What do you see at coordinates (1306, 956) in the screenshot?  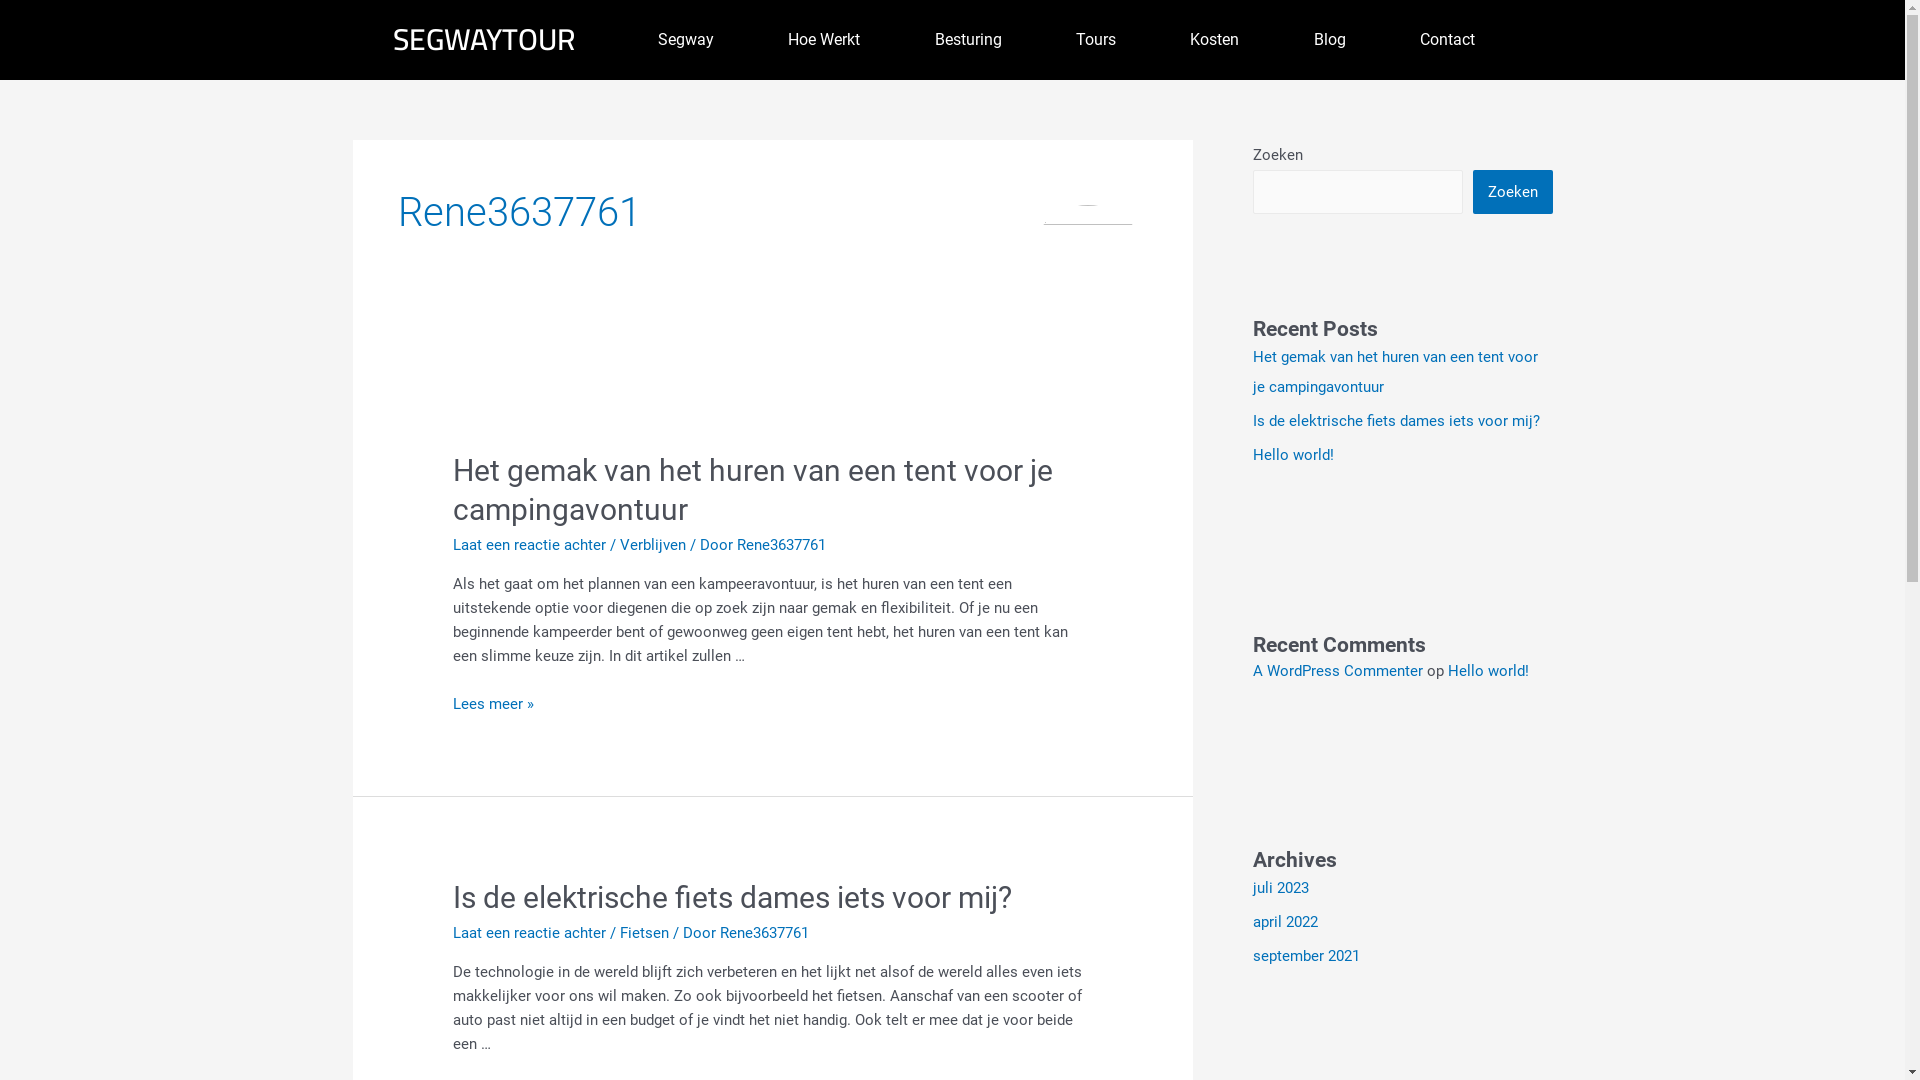 I see `september 2021` at bounding box center [1306, 956].